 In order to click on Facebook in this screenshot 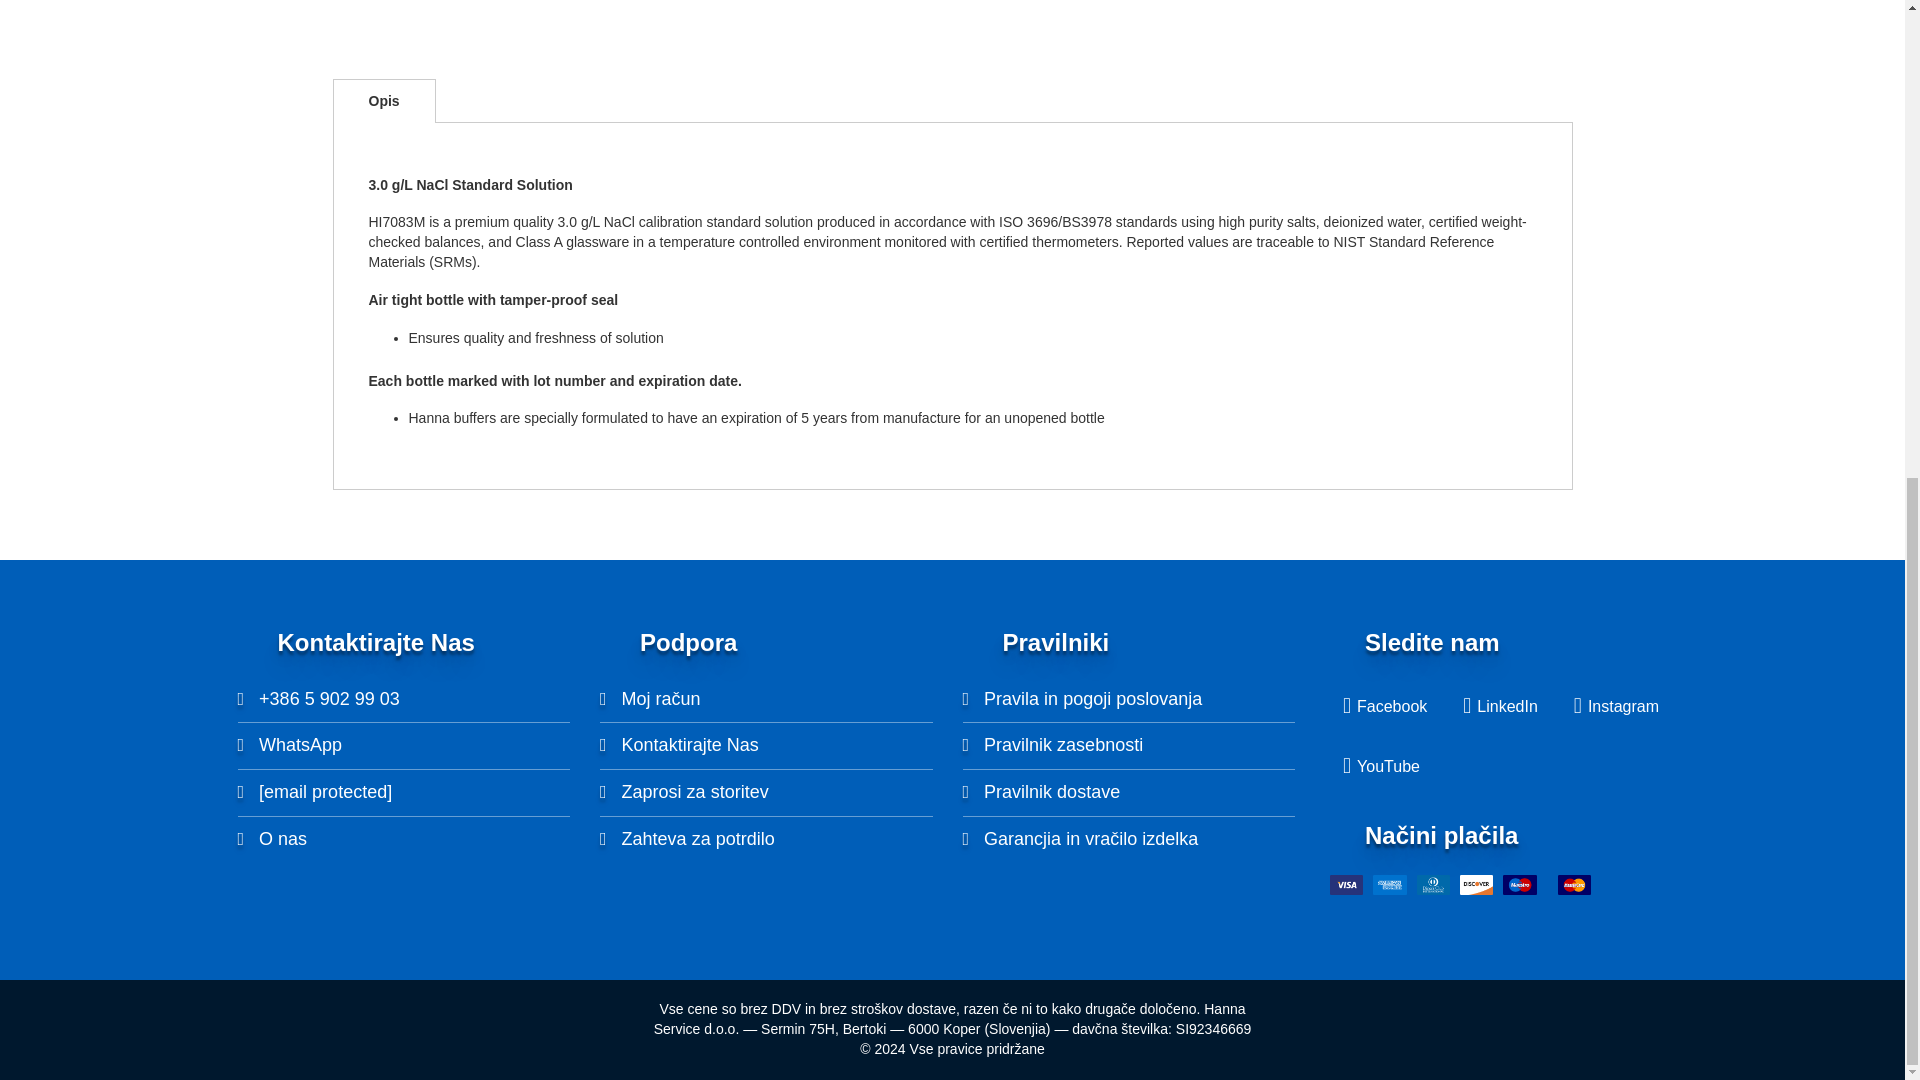, I will do `click(1384, 707)`.